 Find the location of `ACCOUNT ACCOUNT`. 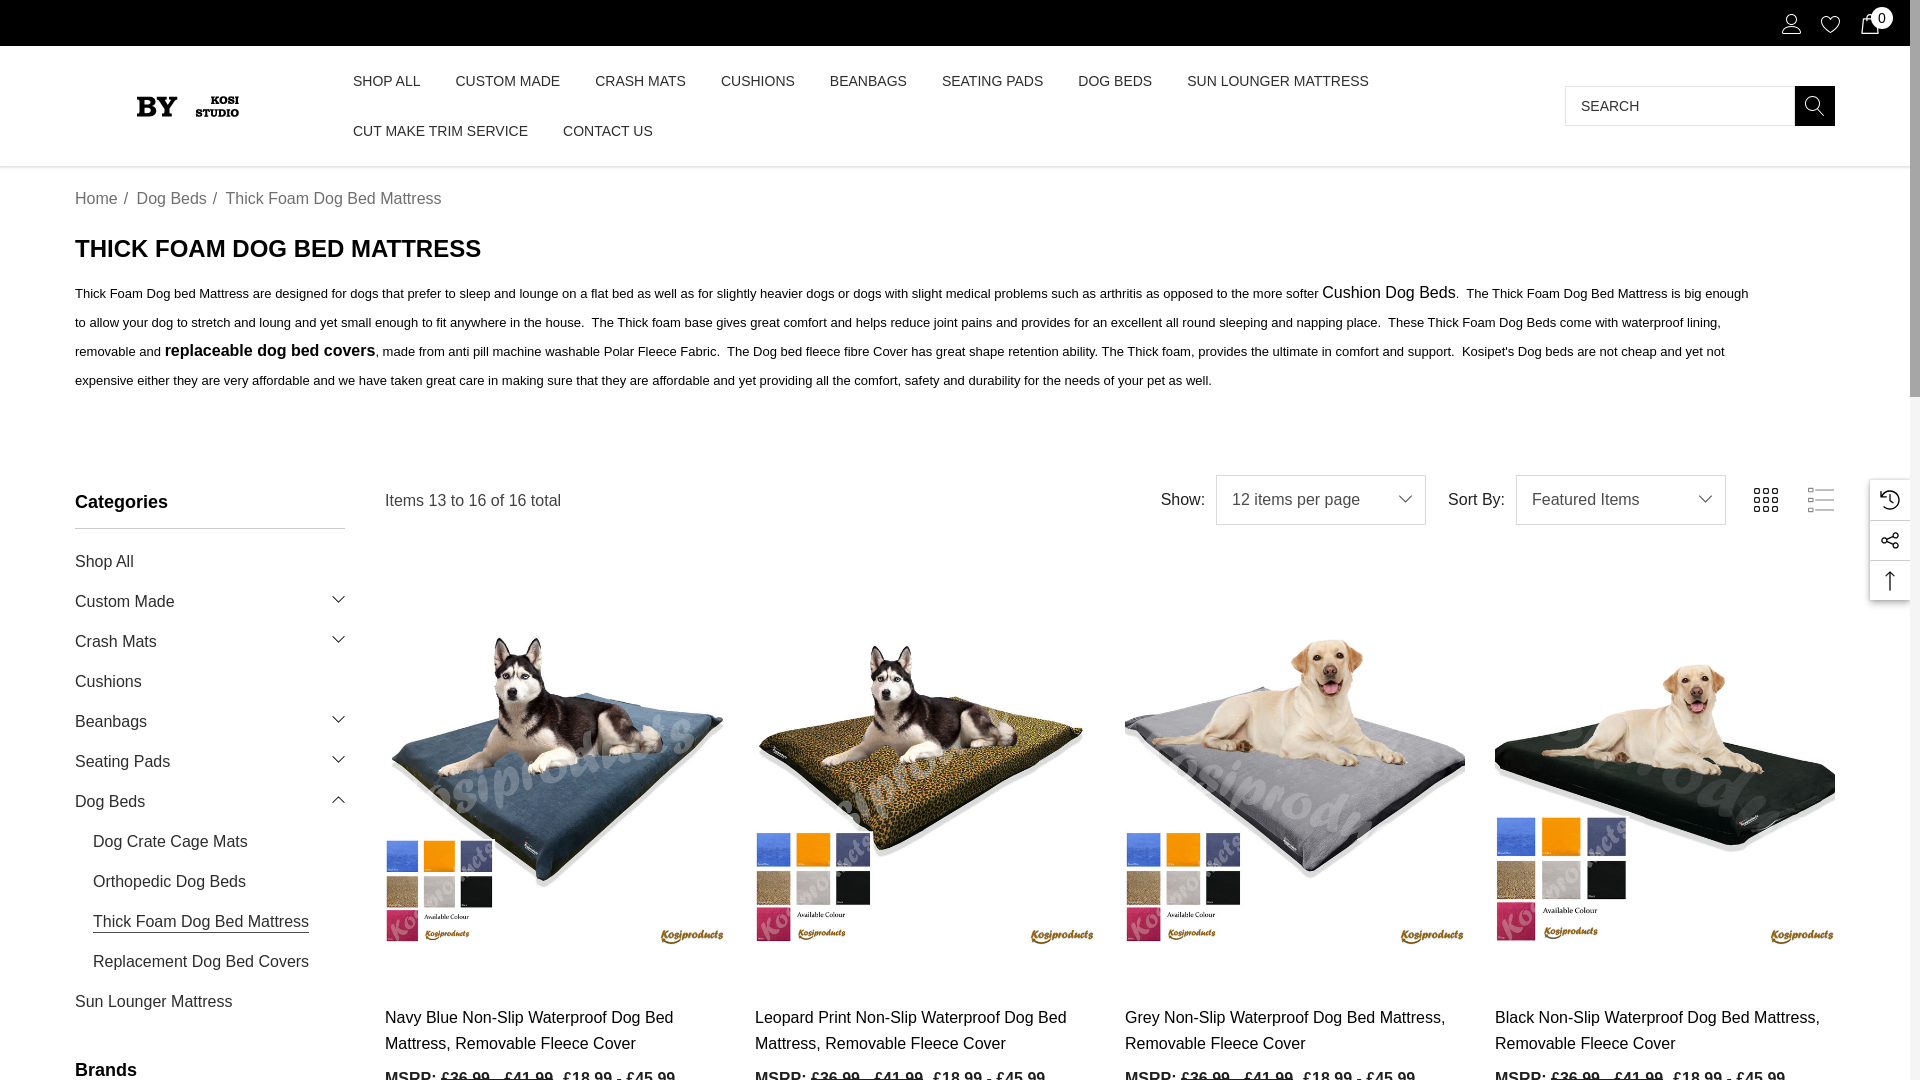

ACCOUNT ACCOUNT is located at coordinates (1792, 24).